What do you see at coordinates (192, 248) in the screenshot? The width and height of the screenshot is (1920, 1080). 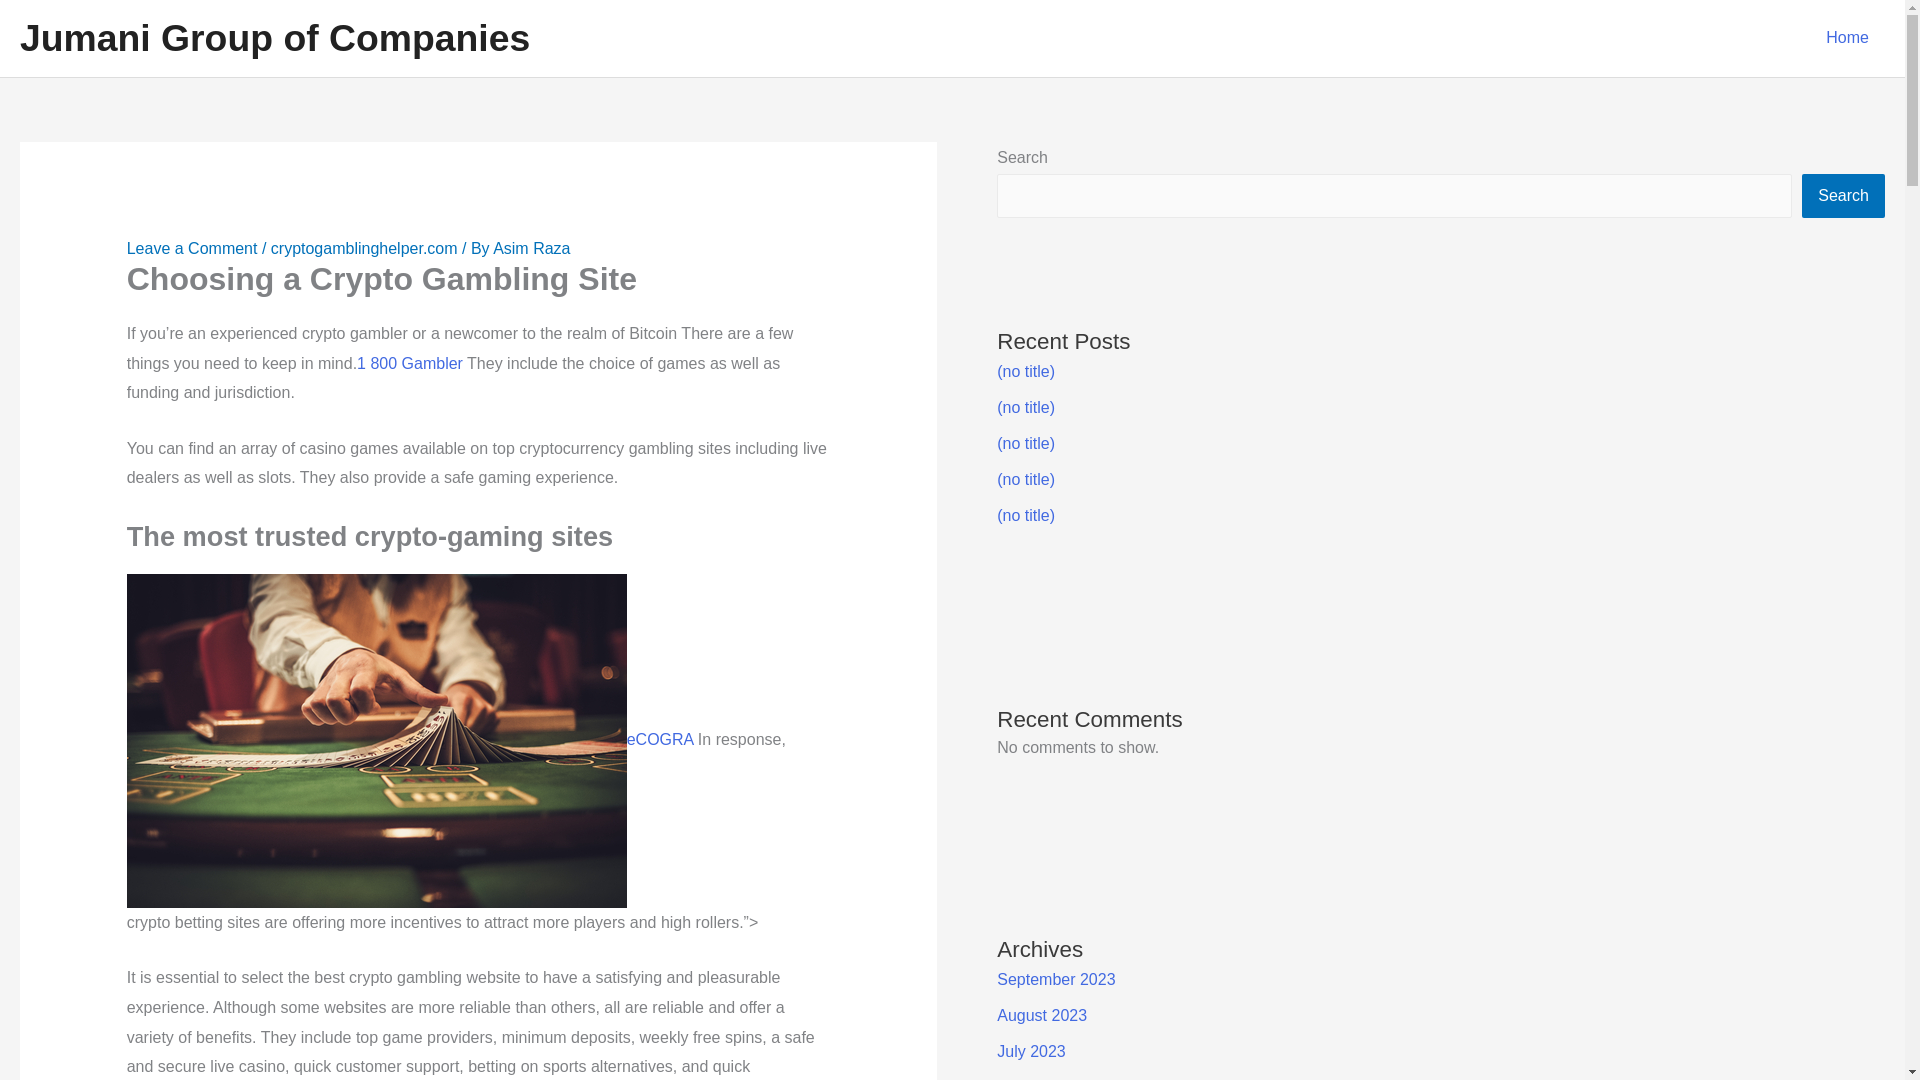 I see `Leave a Comment` at bounding box center [192, 248].